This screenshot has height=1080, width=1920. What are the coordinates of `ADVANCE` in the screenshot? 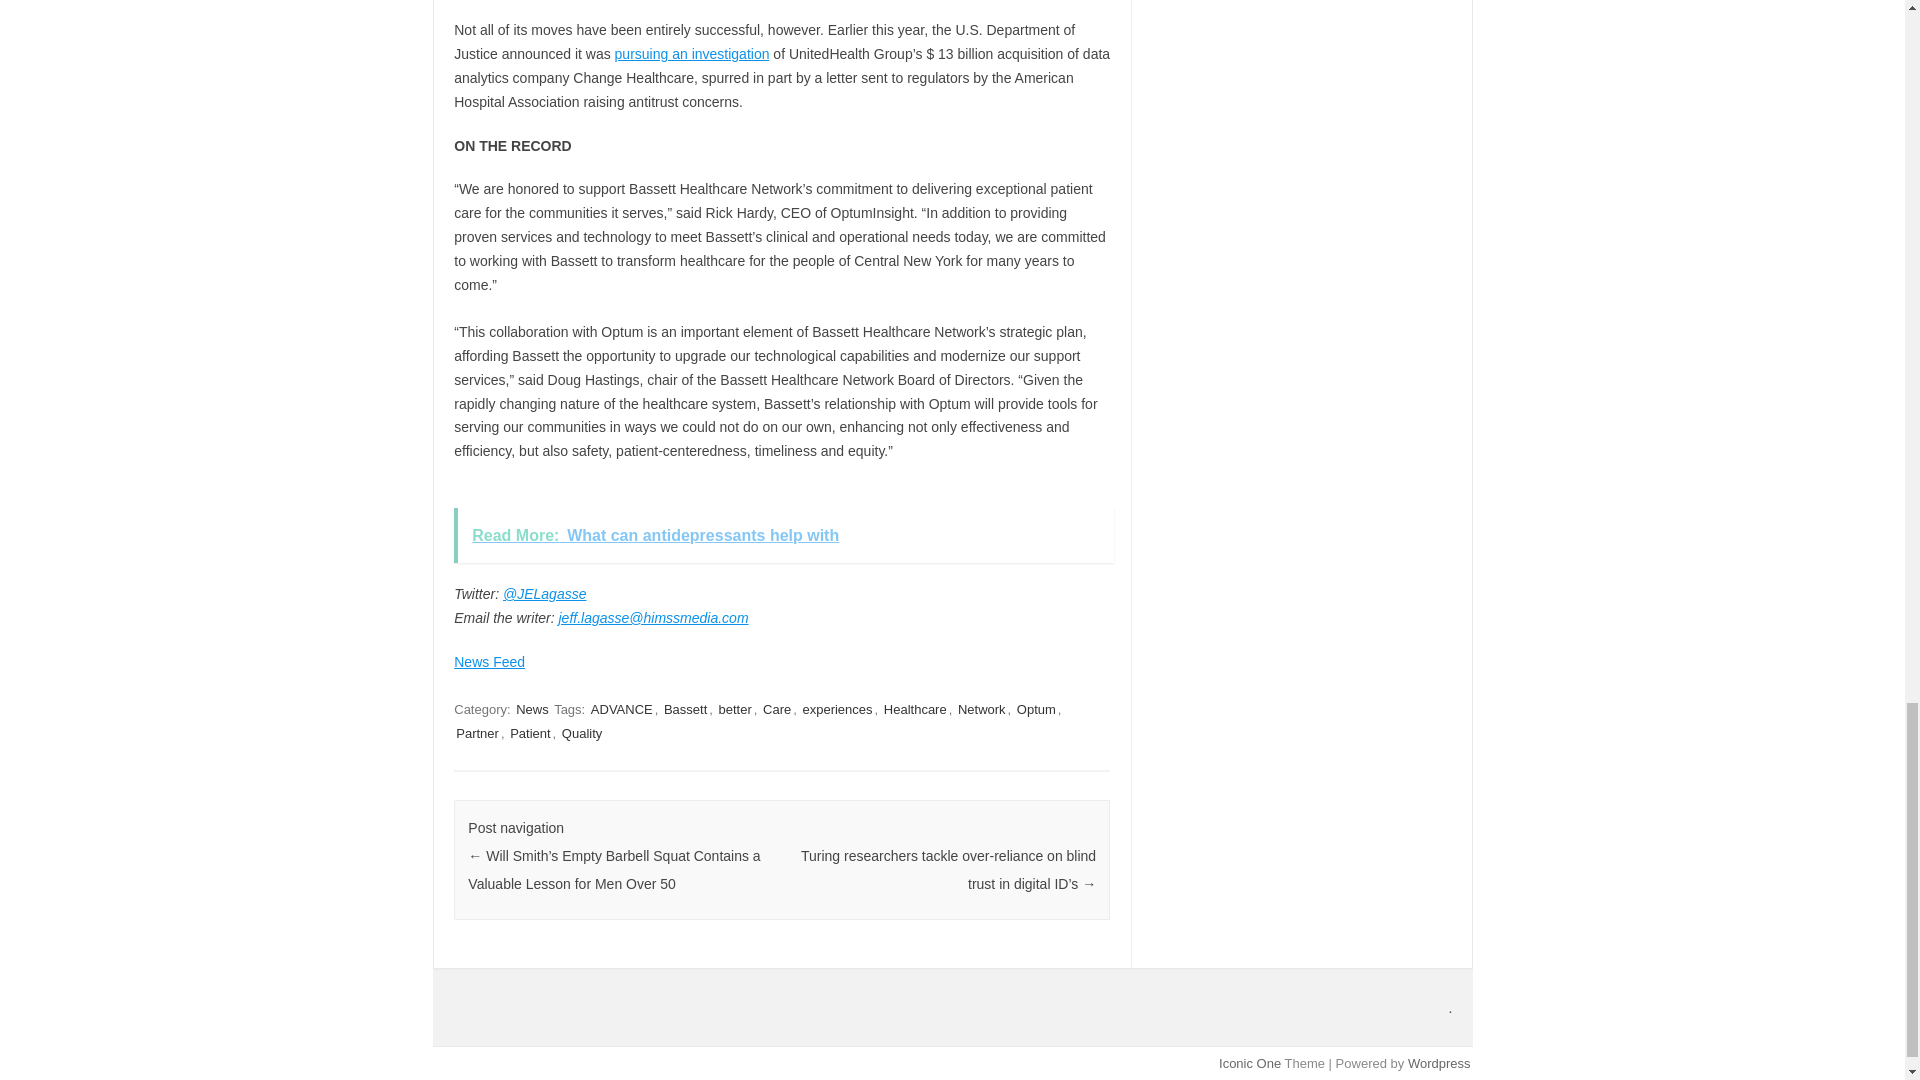 It's located at (622, 709).